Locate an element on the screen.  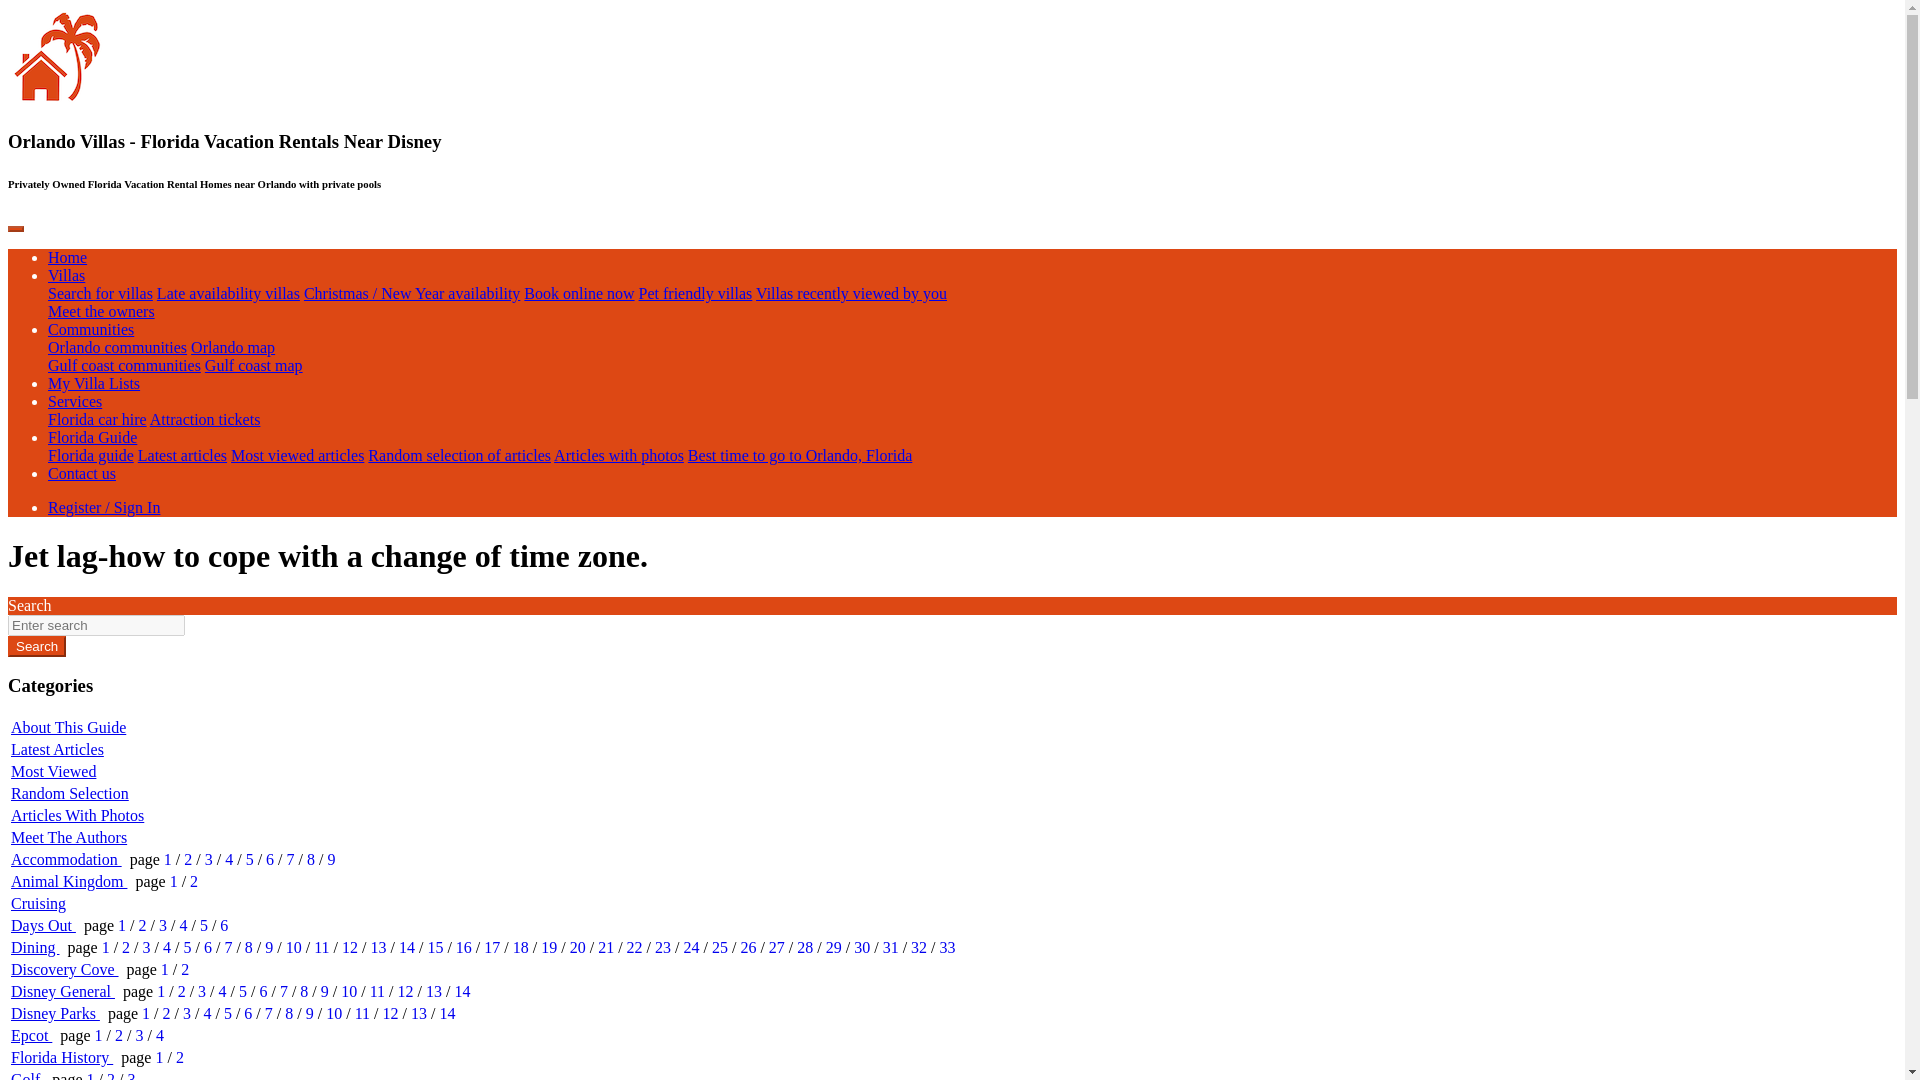
Search is located at coordinates (36, 646).